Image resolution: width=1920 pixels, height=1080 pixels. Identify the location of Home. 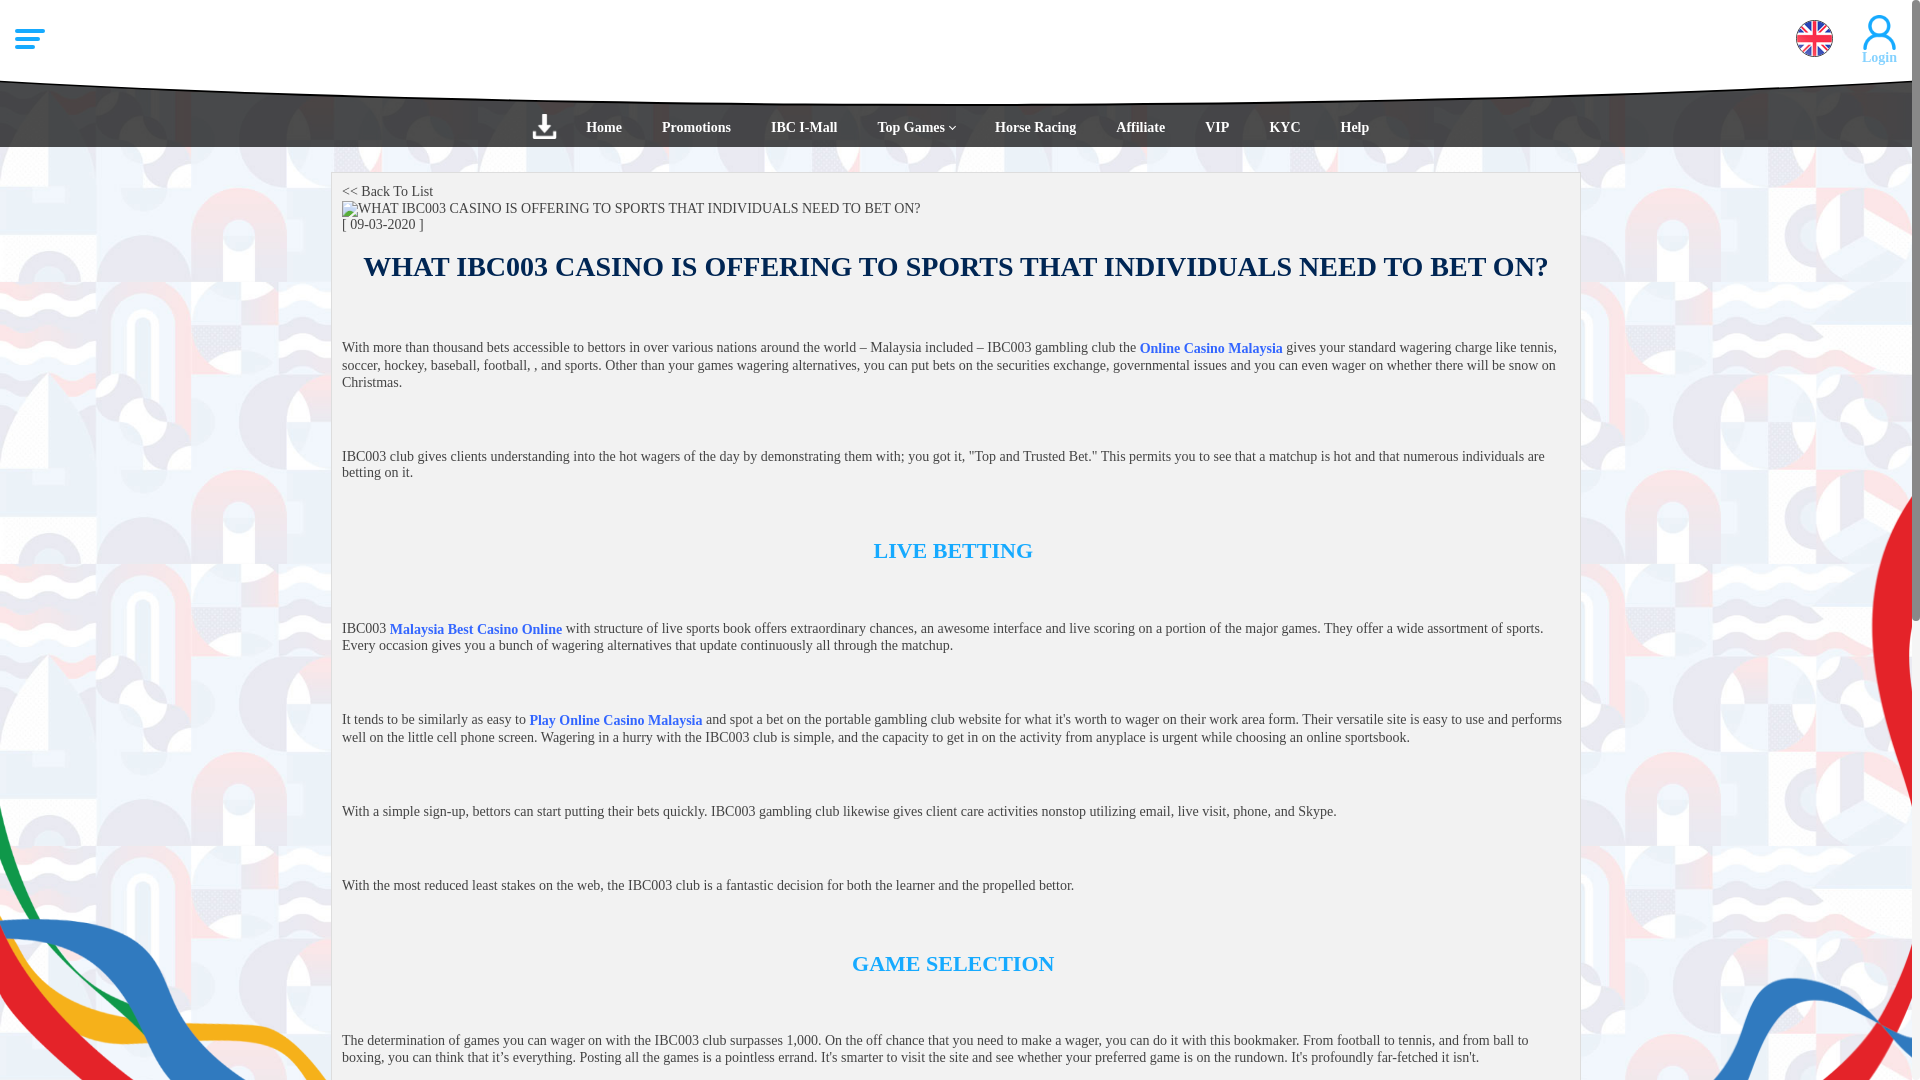
(604, 126).